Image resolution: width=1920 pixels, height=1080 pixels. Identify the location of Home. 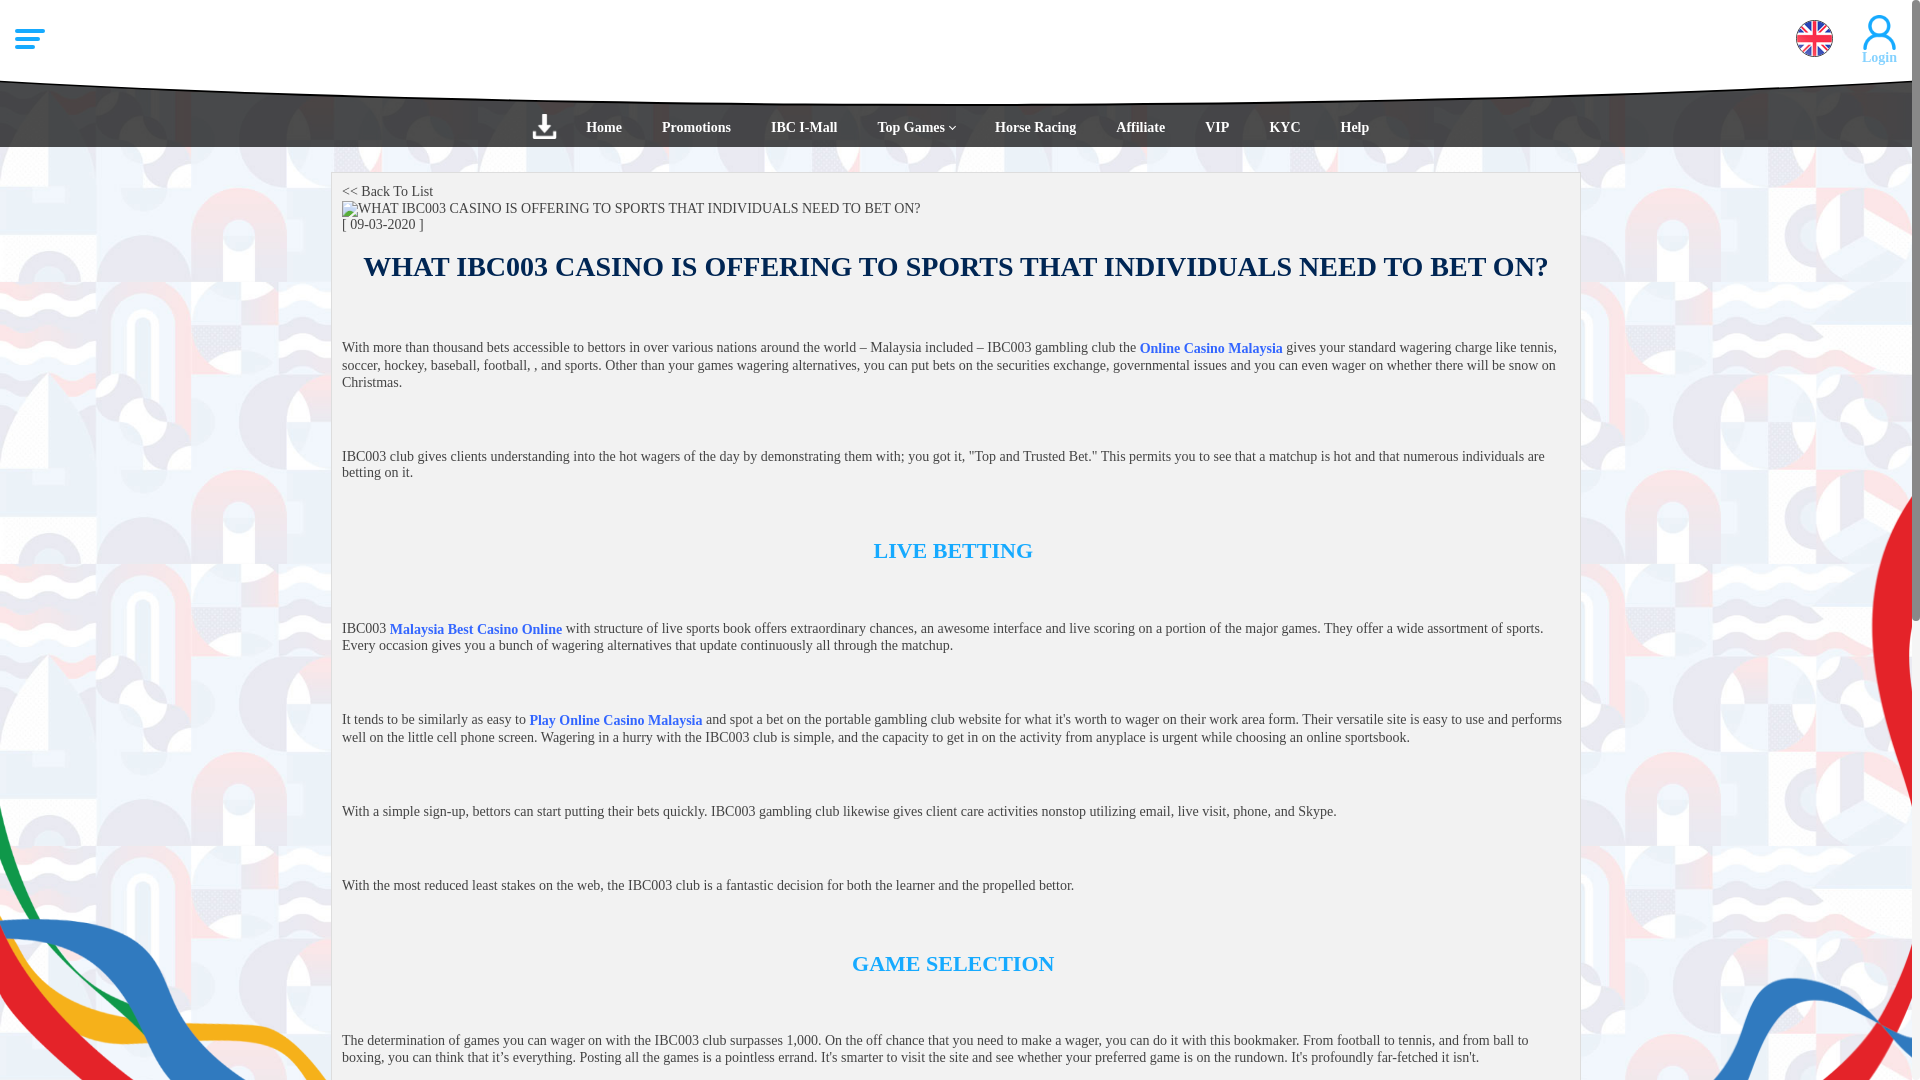
(604, 126).